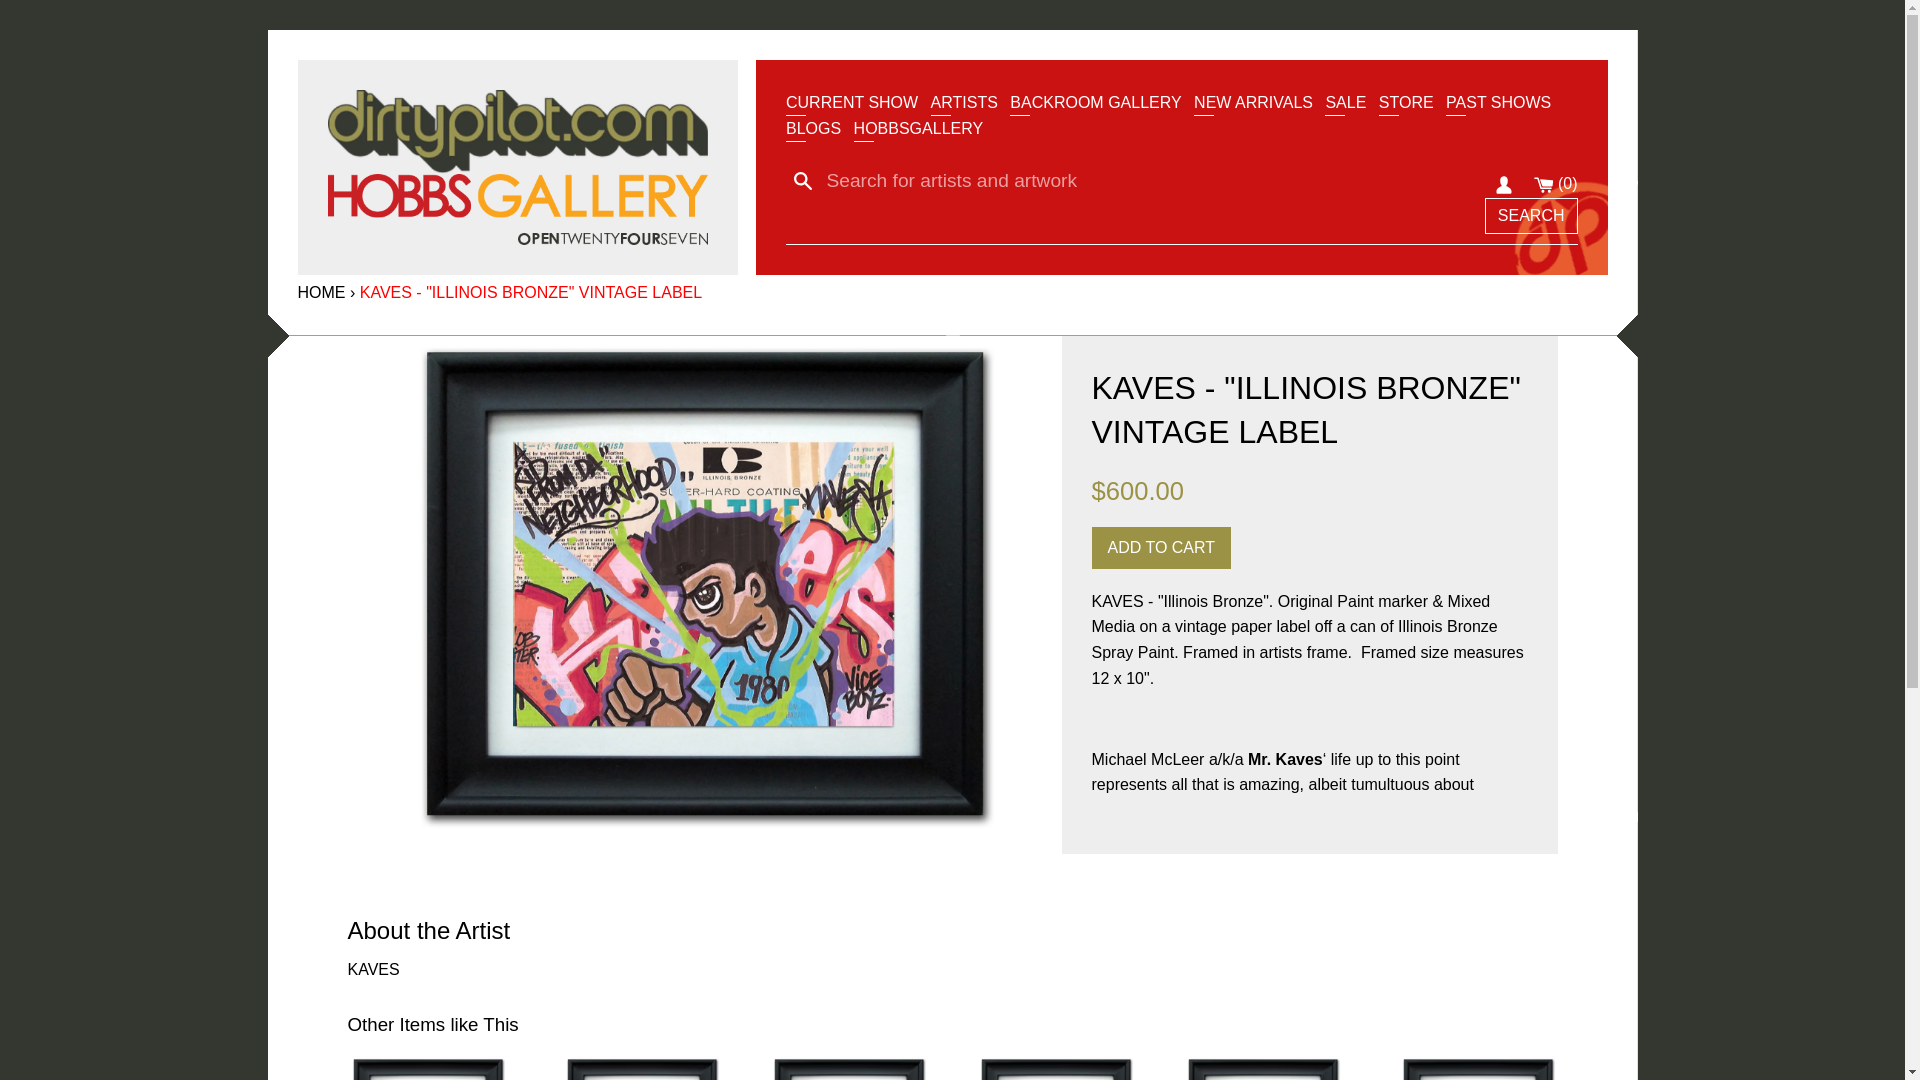  Describe the element at coordinates (1406, 102) in the screenshot. I see `STORE` at that location.